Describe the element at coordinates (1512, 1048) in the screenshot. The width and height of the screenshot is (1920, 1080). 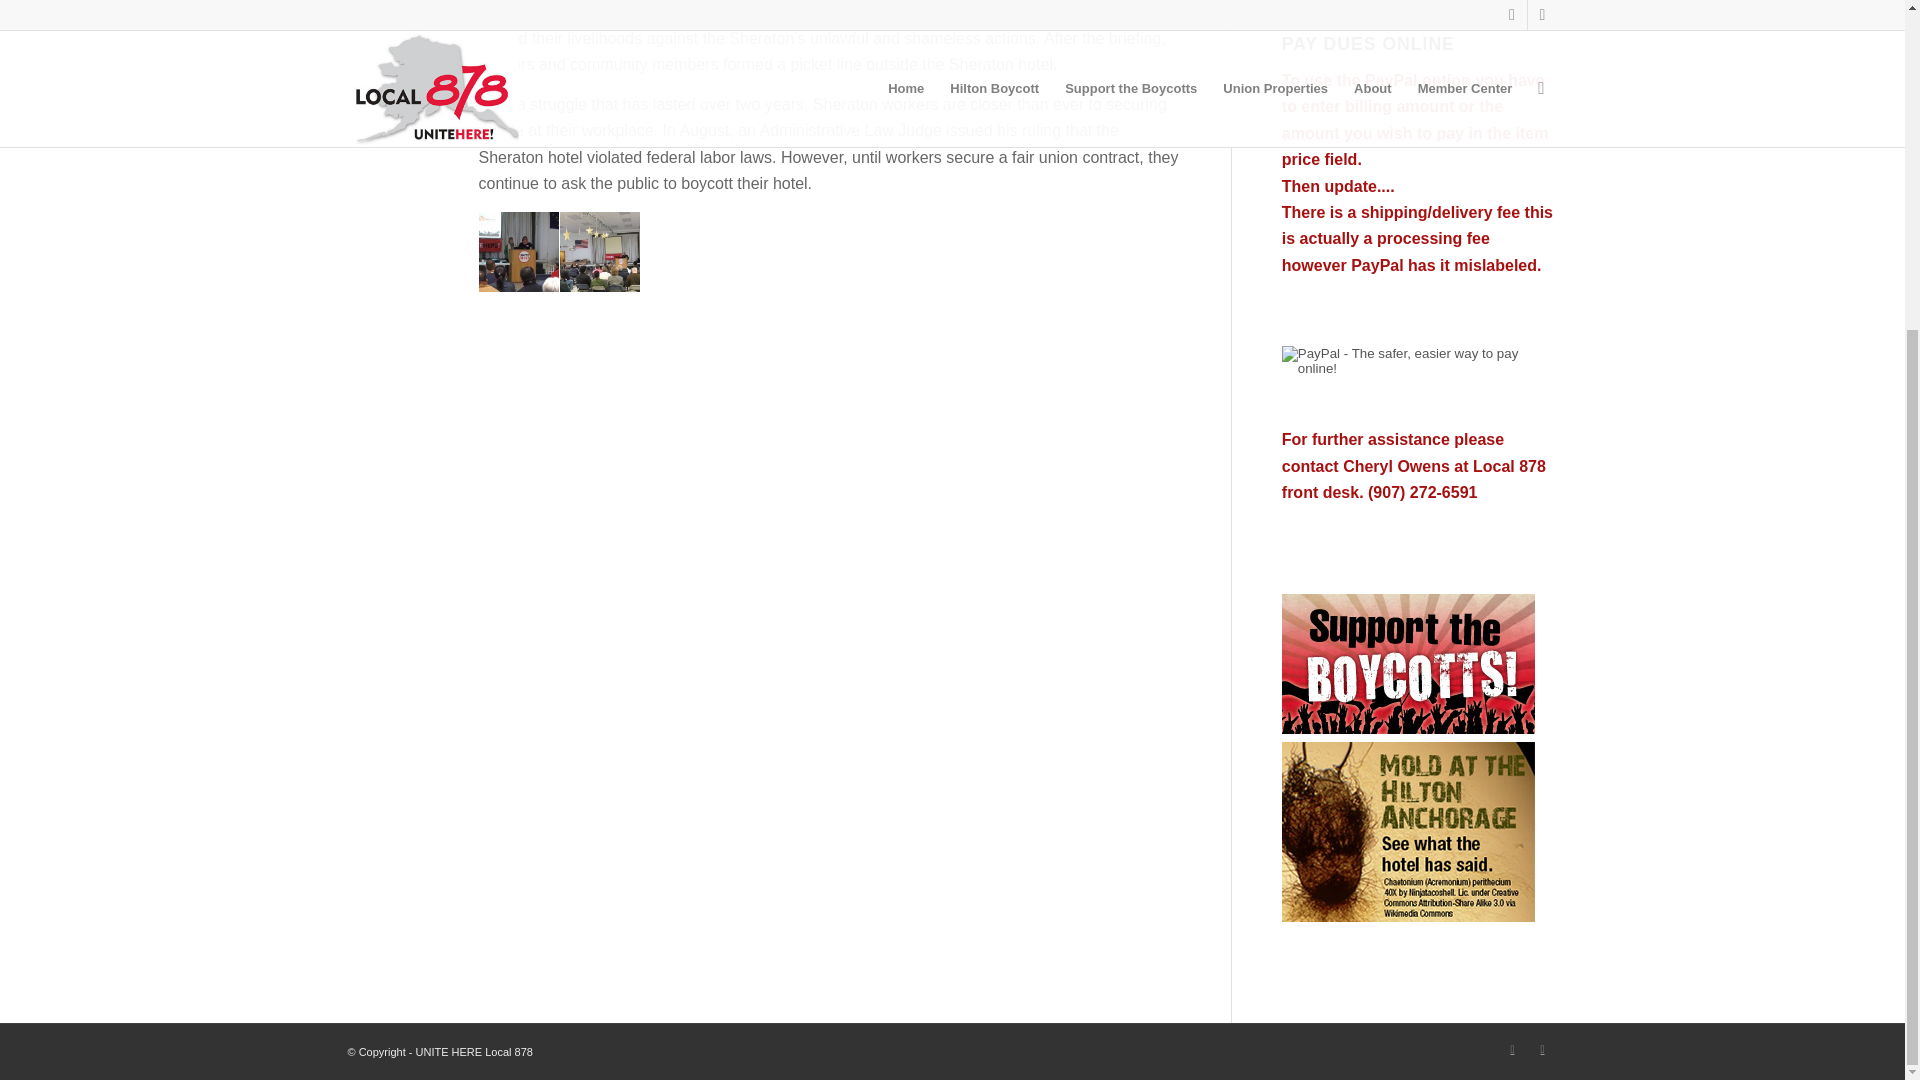
I see `X` at that location.